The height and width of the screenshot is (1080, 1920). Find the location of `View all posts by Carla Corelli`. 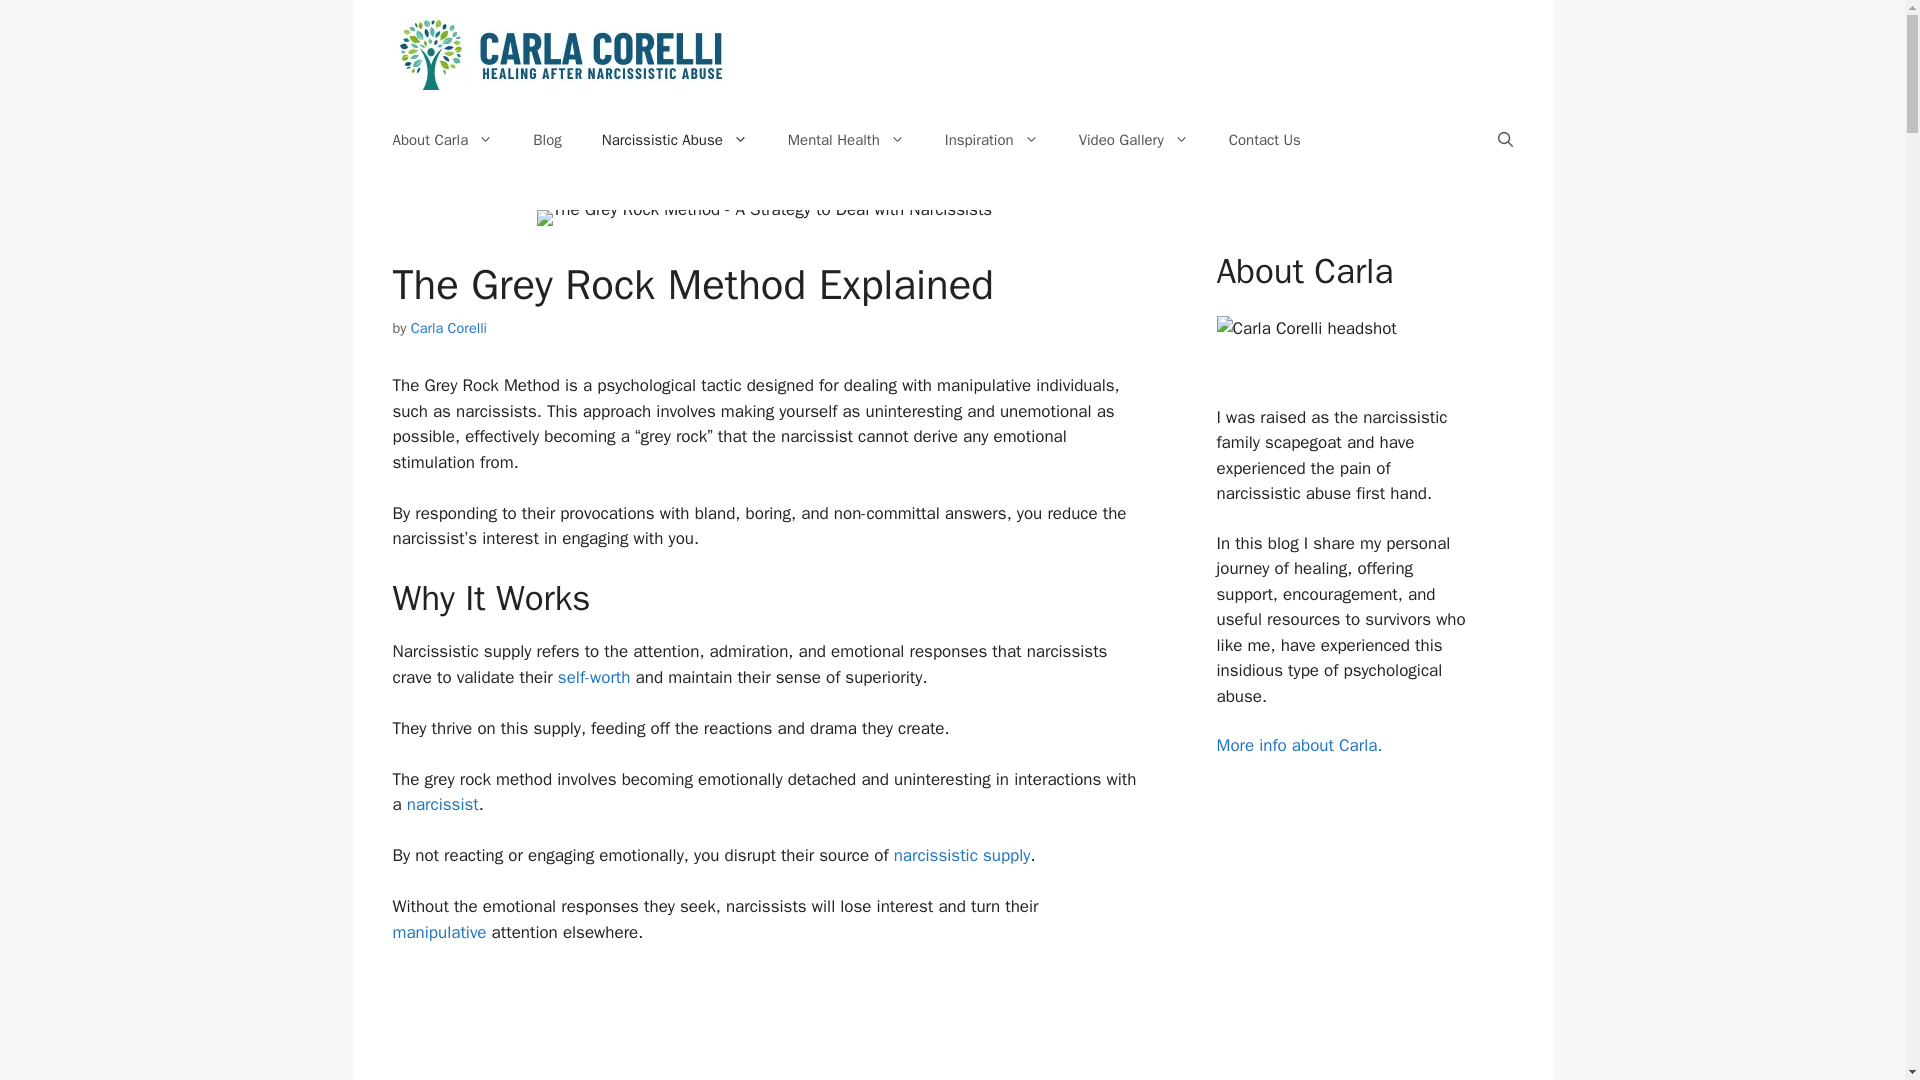

View all posts by Carla Corelli is located at coordinates (448, 327).